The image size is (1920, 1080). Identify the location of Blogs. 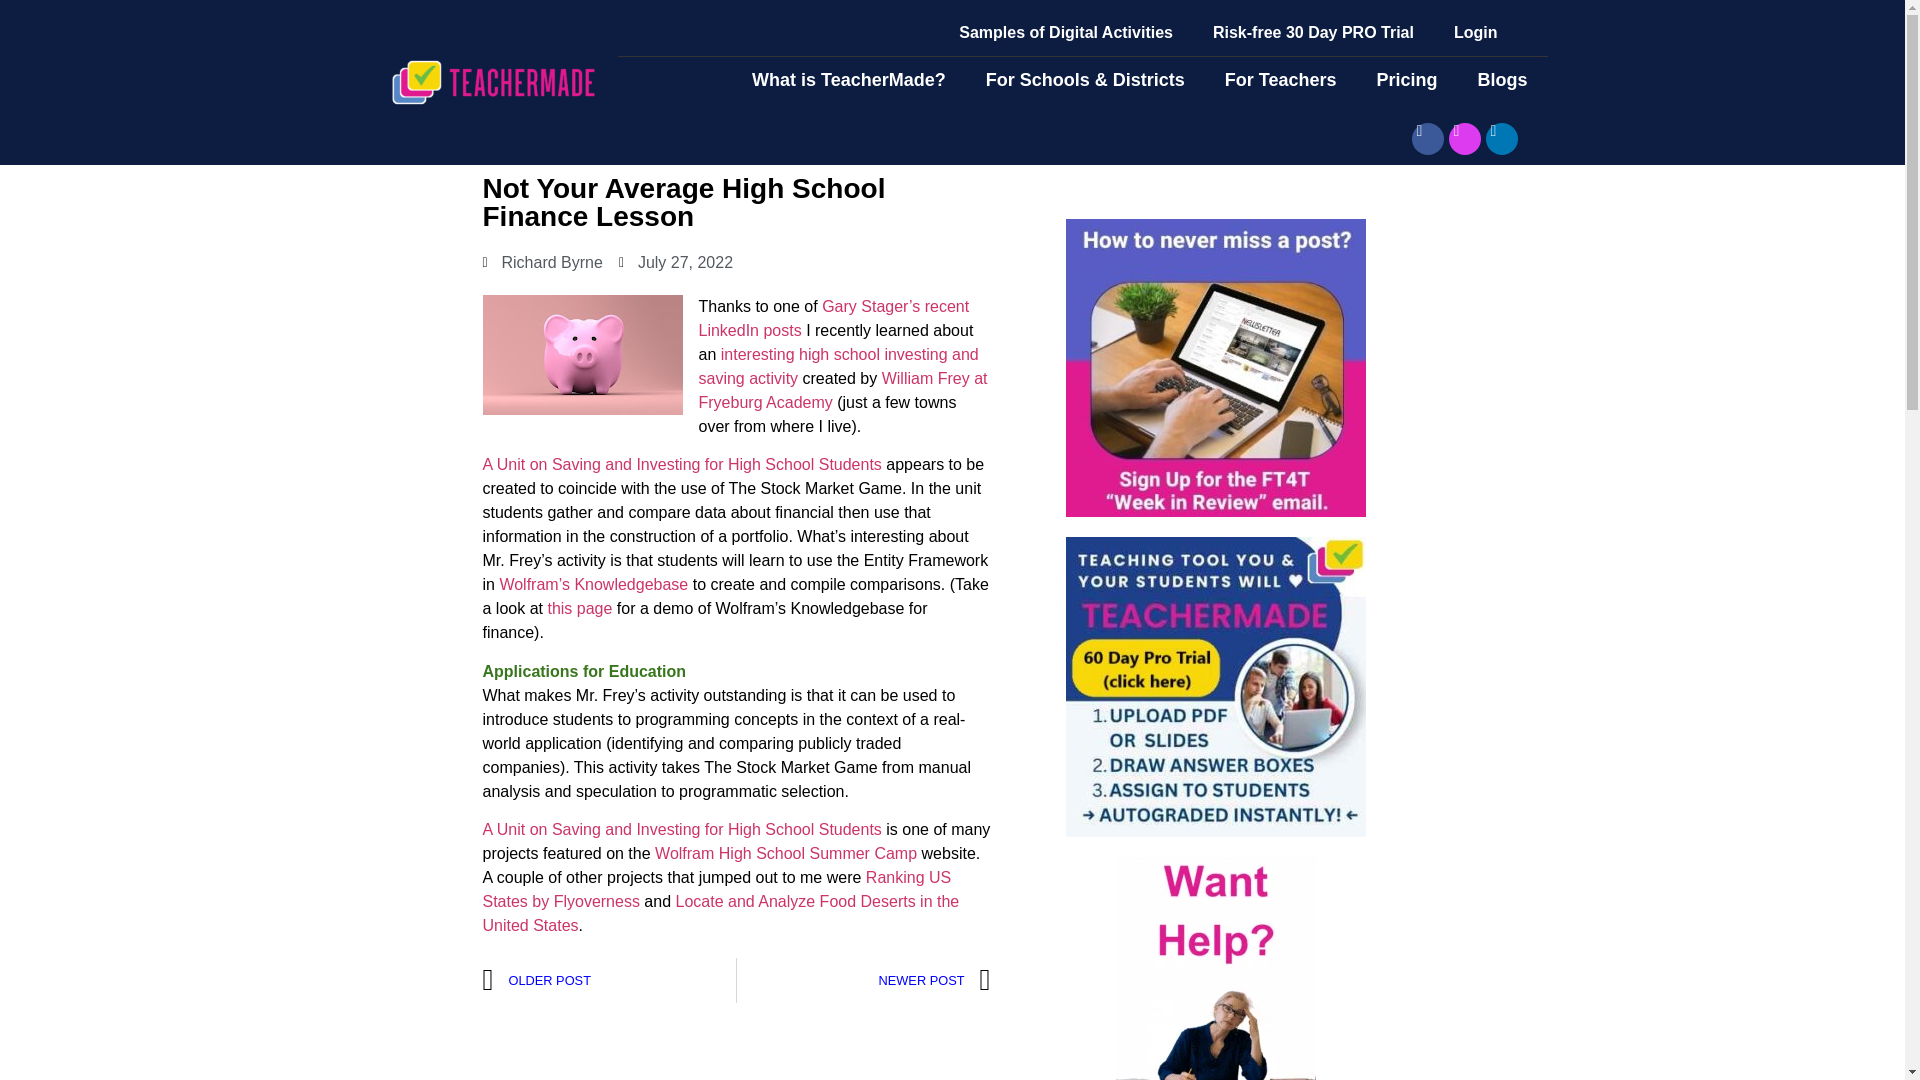
(1502, 80).